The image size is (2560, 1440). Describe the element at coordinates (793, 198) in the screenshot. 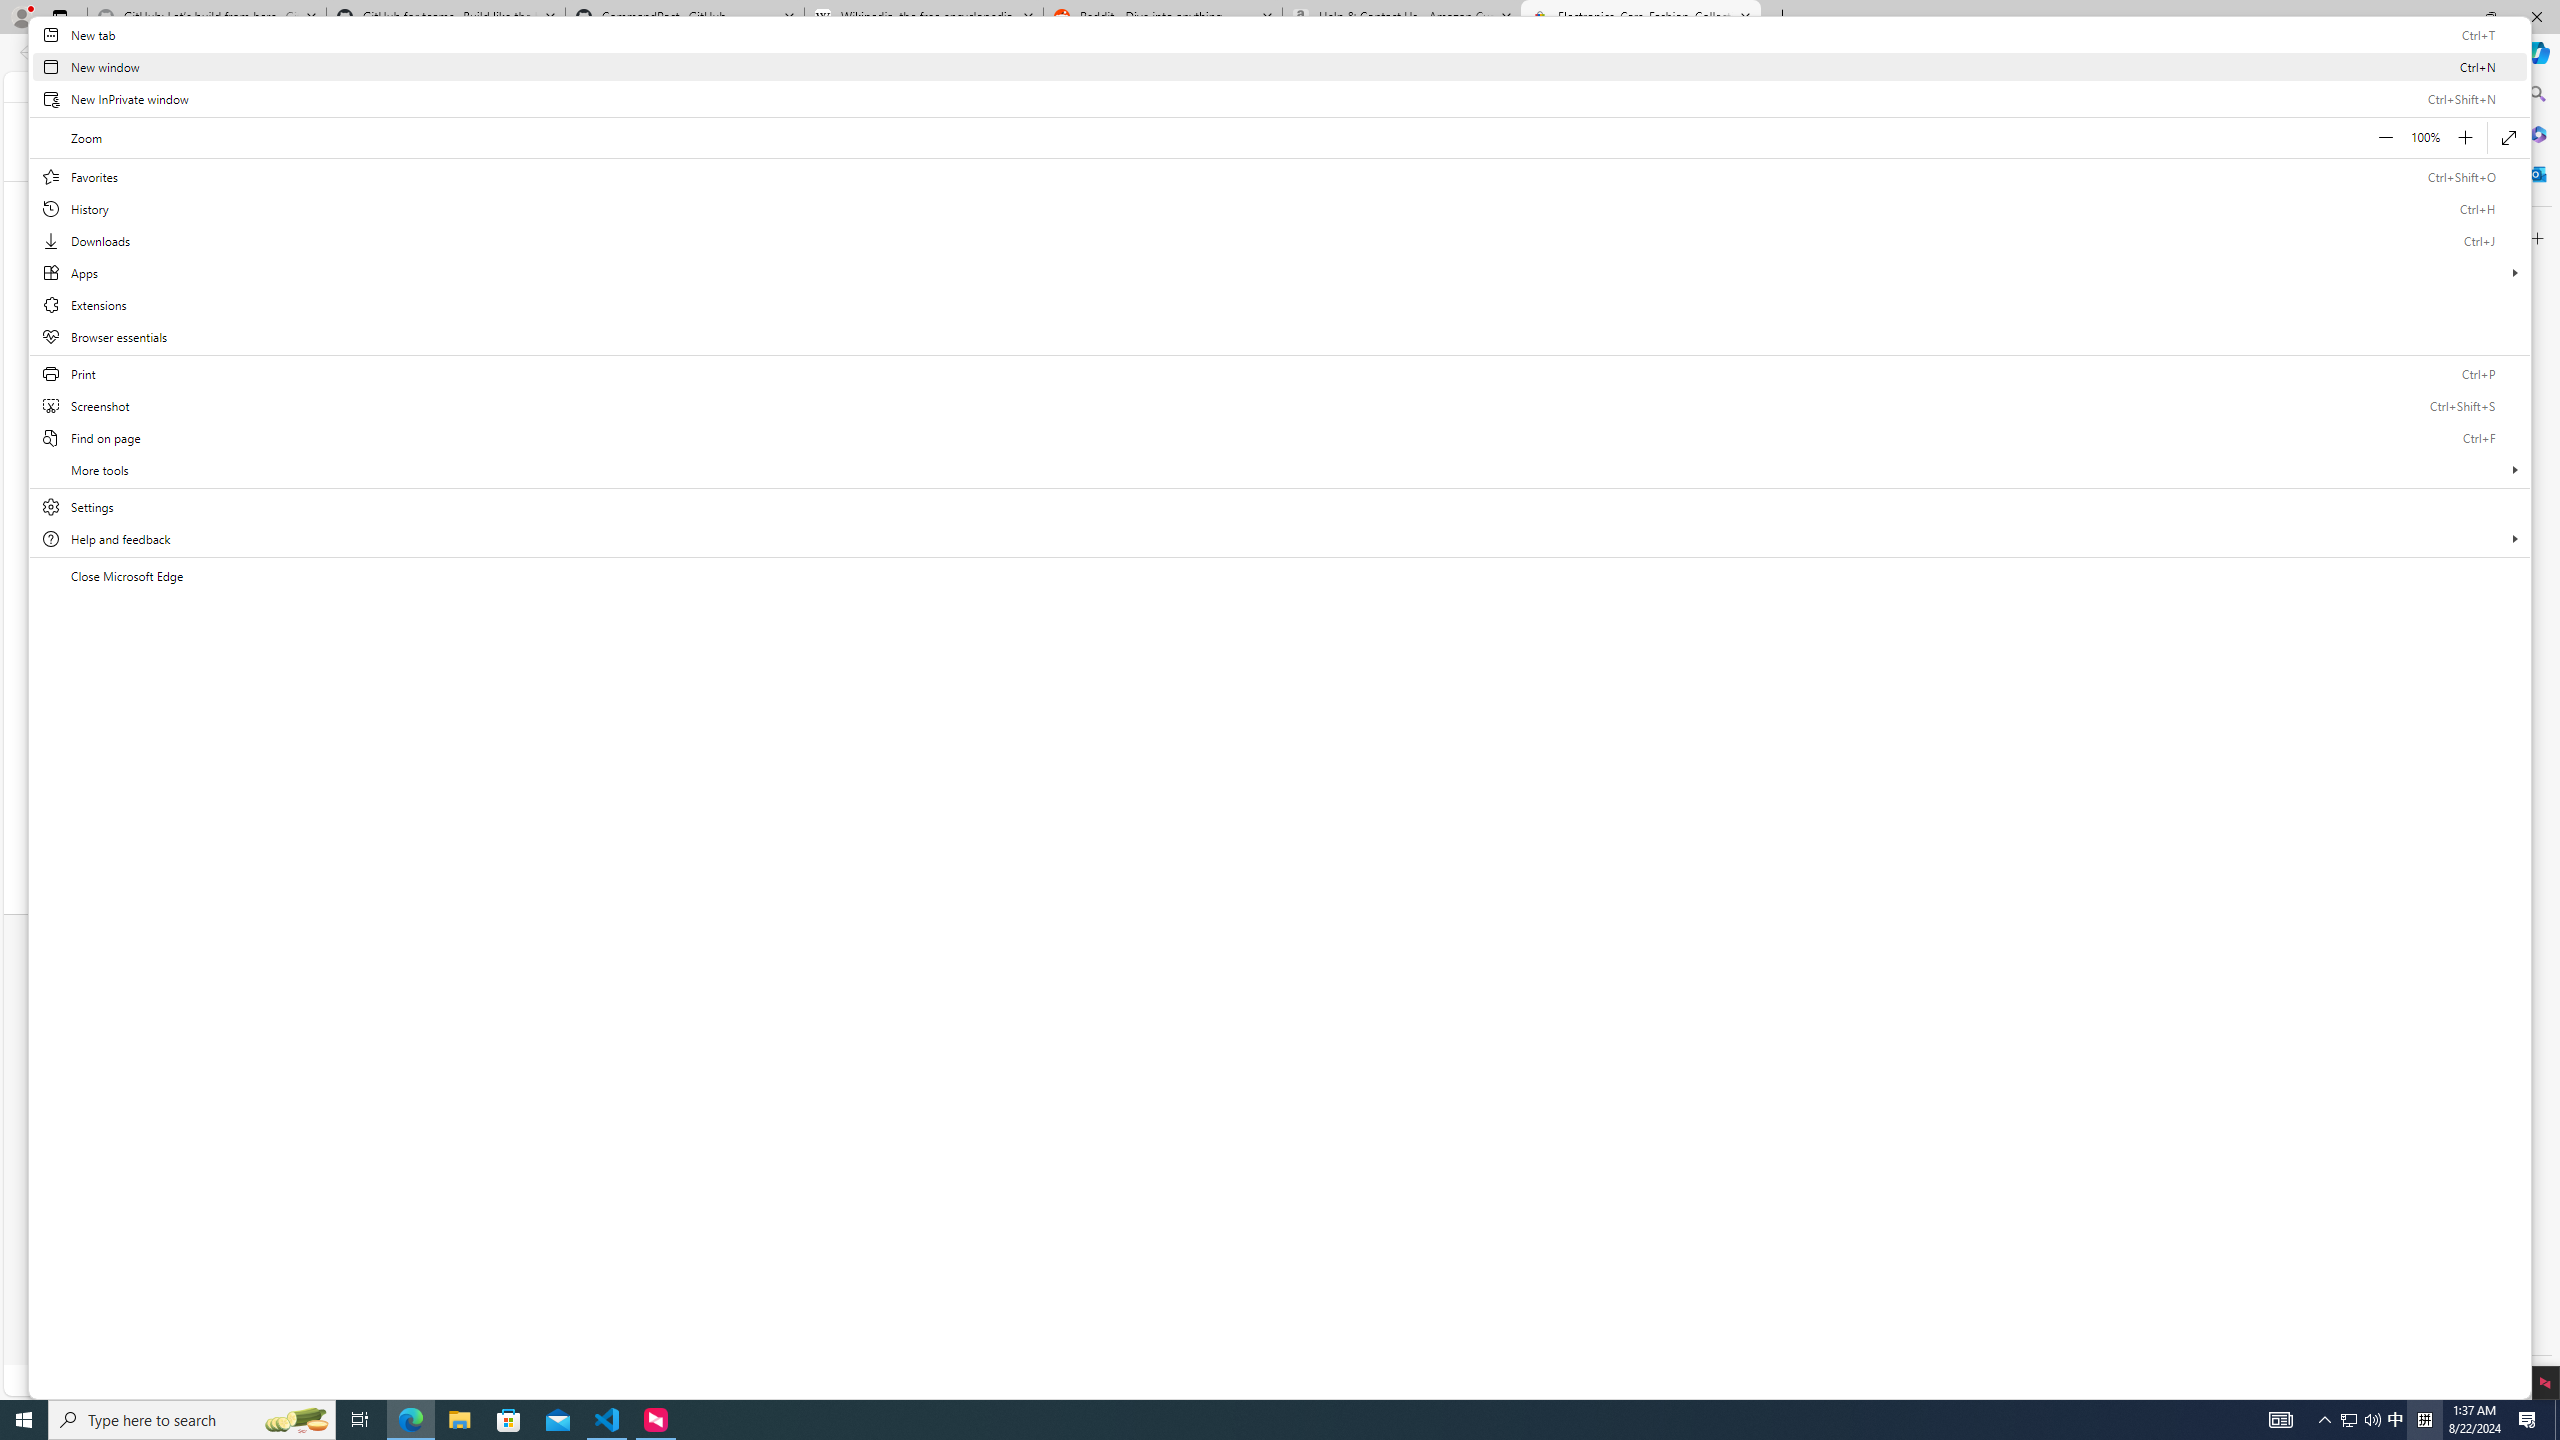

I see `Saved` at that location.